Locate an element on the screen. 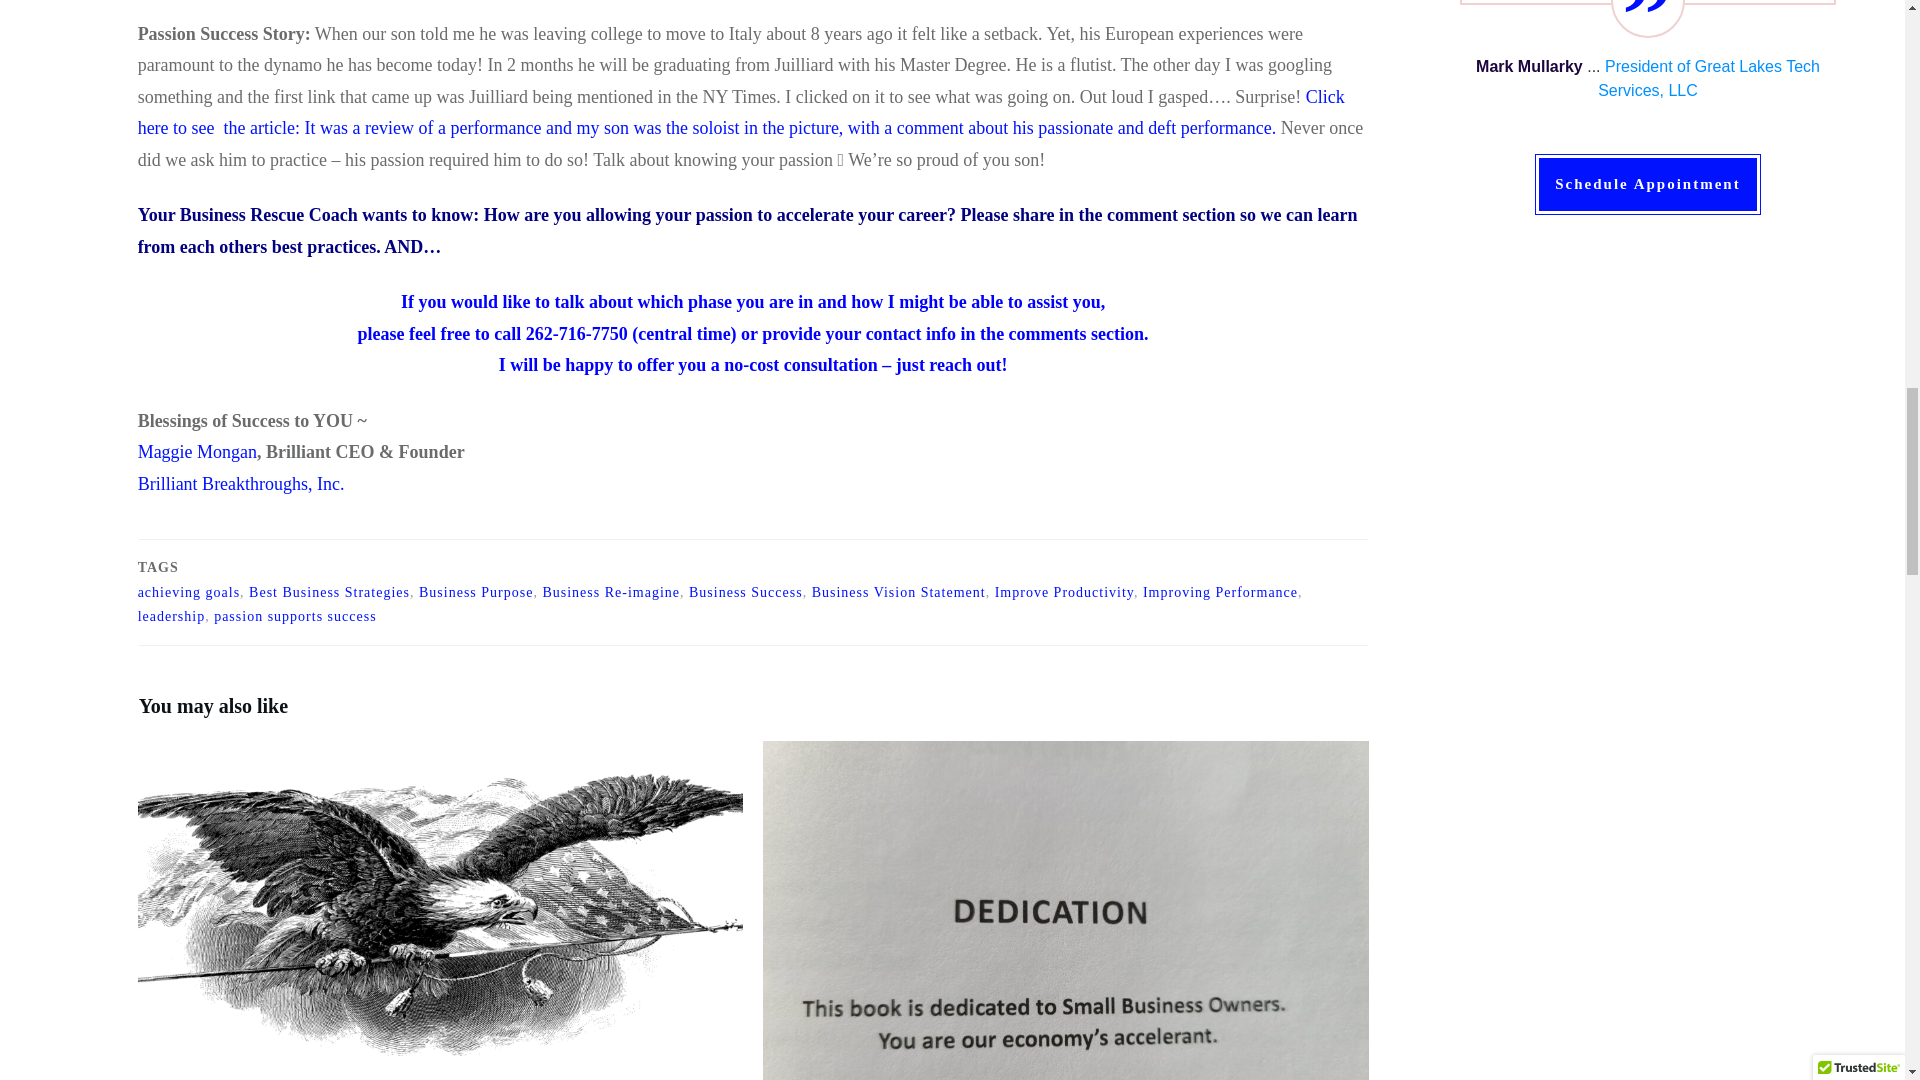 The width and height of the screenshot is (1920, 1080). Business Purpose is located at coordinates (476, 592).